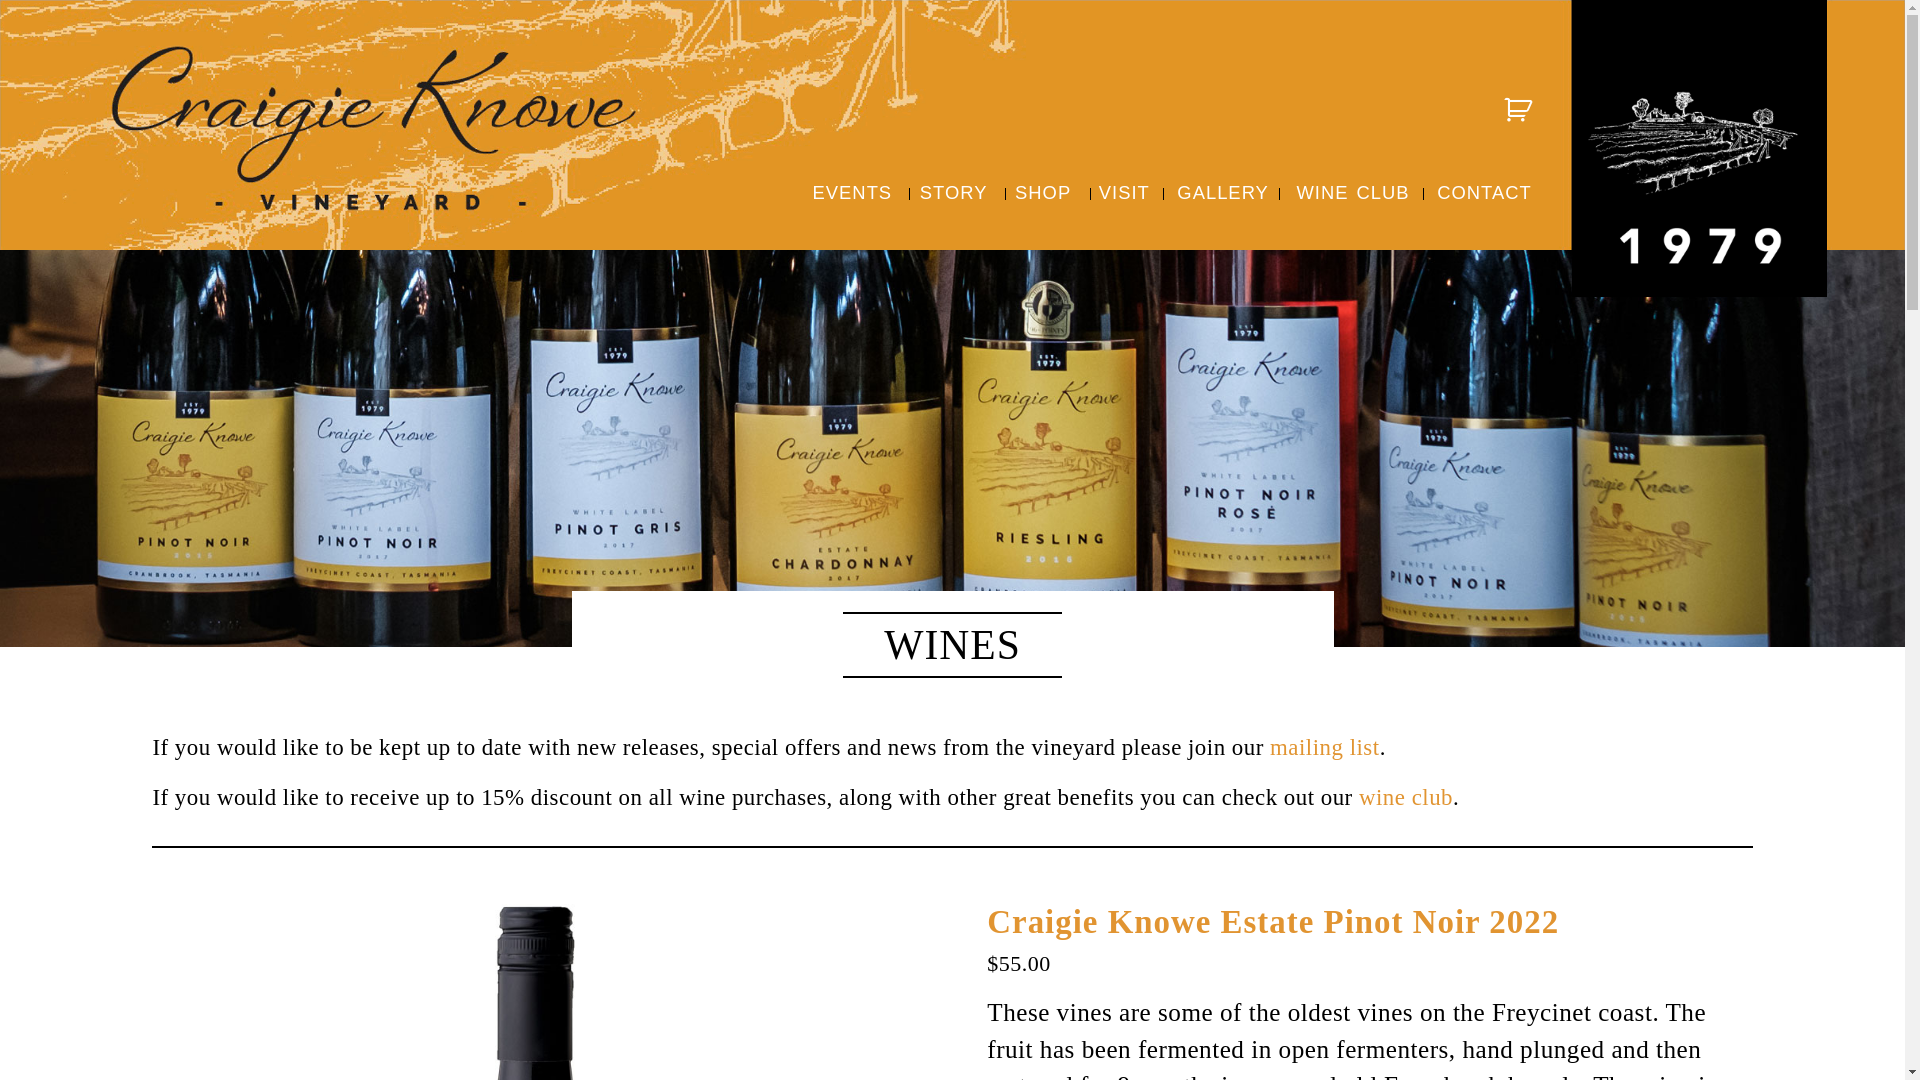  I want to click on WINE CLUB, so click(1352, 193).